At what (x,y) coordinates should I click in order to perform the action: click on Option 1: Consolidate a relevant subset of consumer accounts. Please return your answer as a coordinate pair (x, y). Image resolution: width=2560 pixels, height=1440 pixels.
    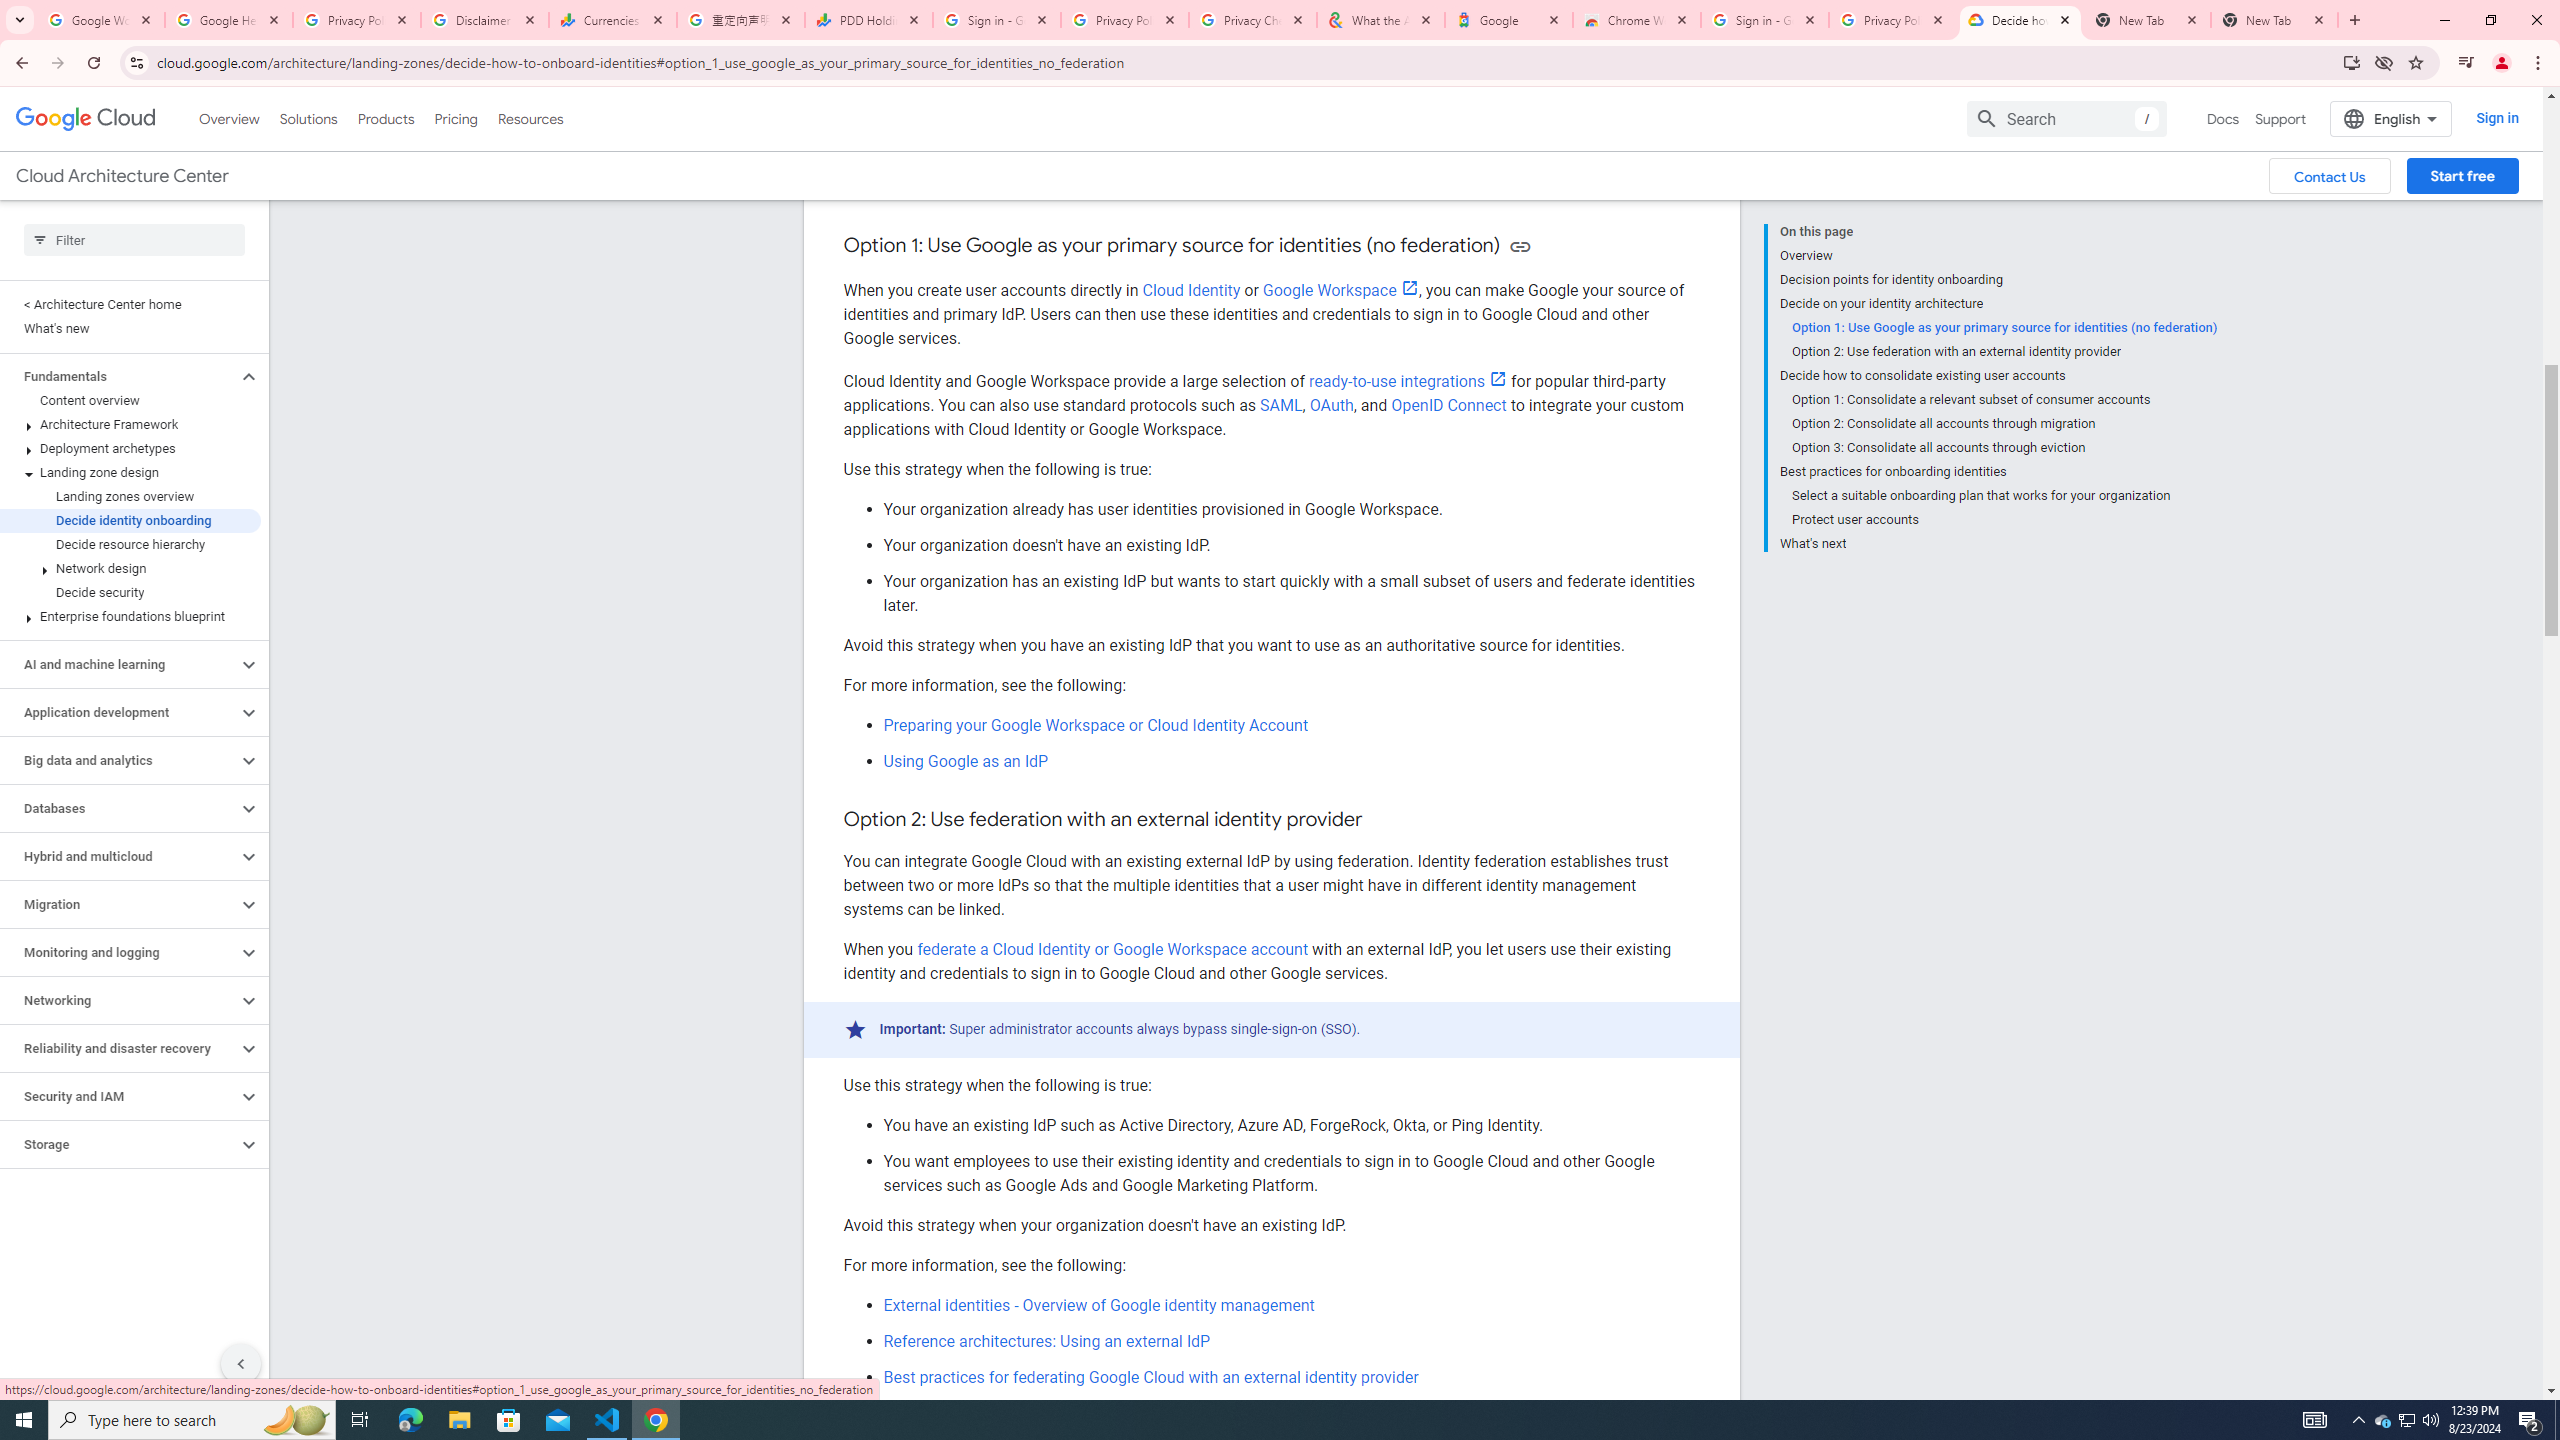
    Looking at the image, I should click on (2004, 399).